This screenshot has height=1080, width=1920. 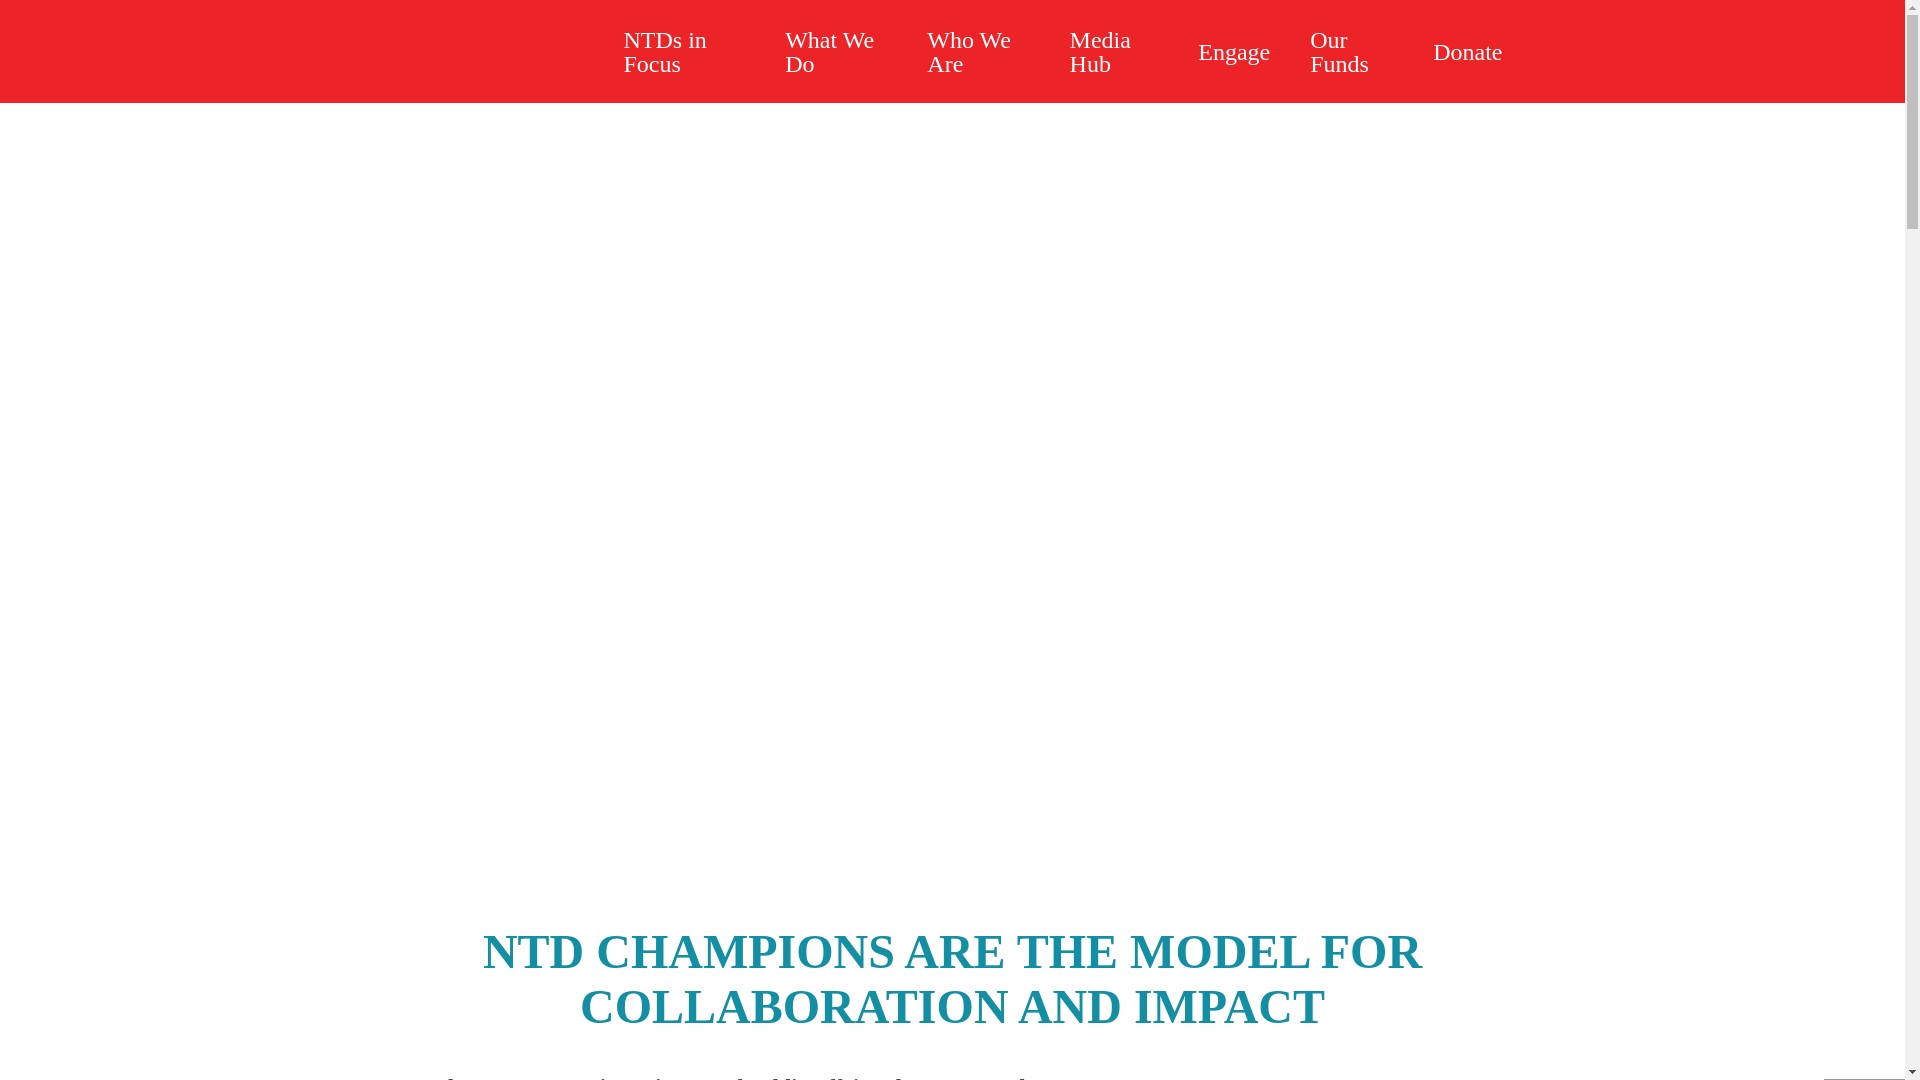 What do you see at coordinates (977, 51) in the screenshot?
I see `Who We Are` at bounding box center [977, 51].